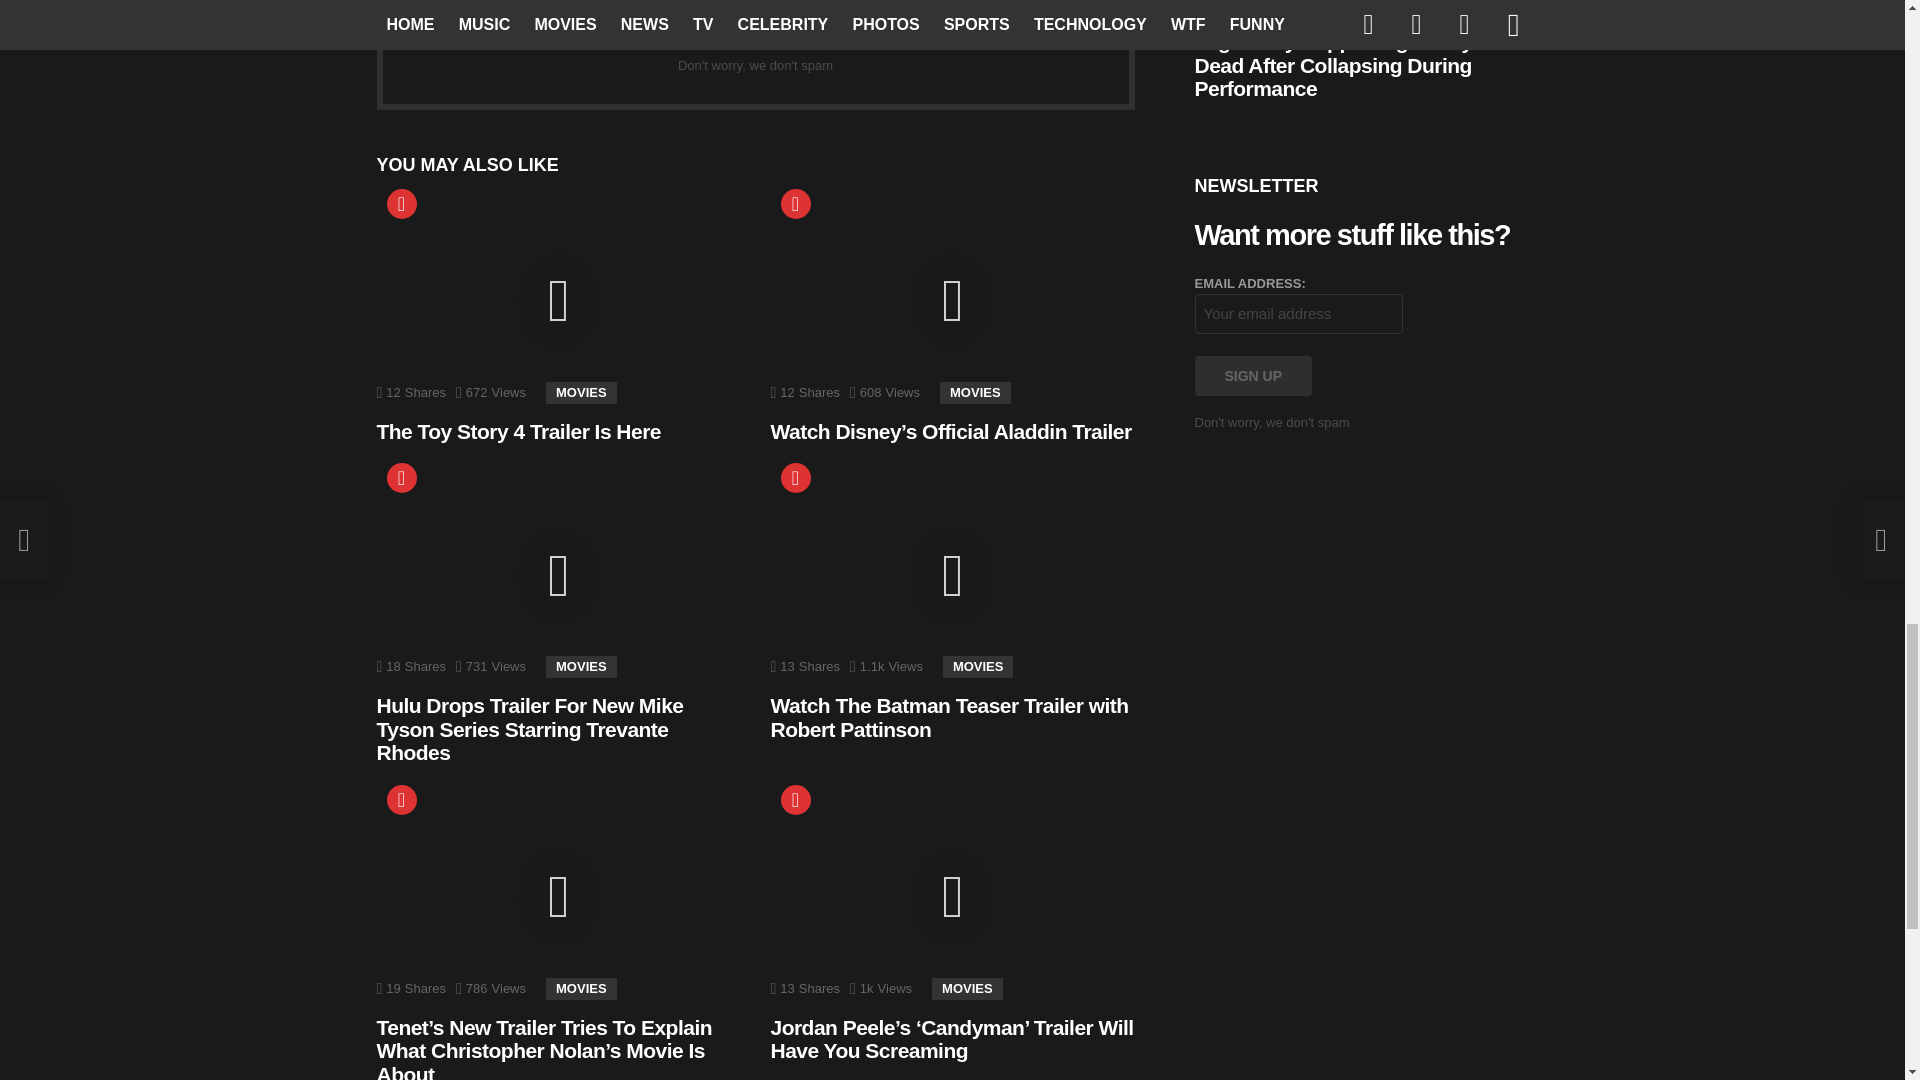 This screenshot has height=1080, width=1920. Describe the element at coordinates (794, 478) in the screenshot. I see `Hot` at that location.